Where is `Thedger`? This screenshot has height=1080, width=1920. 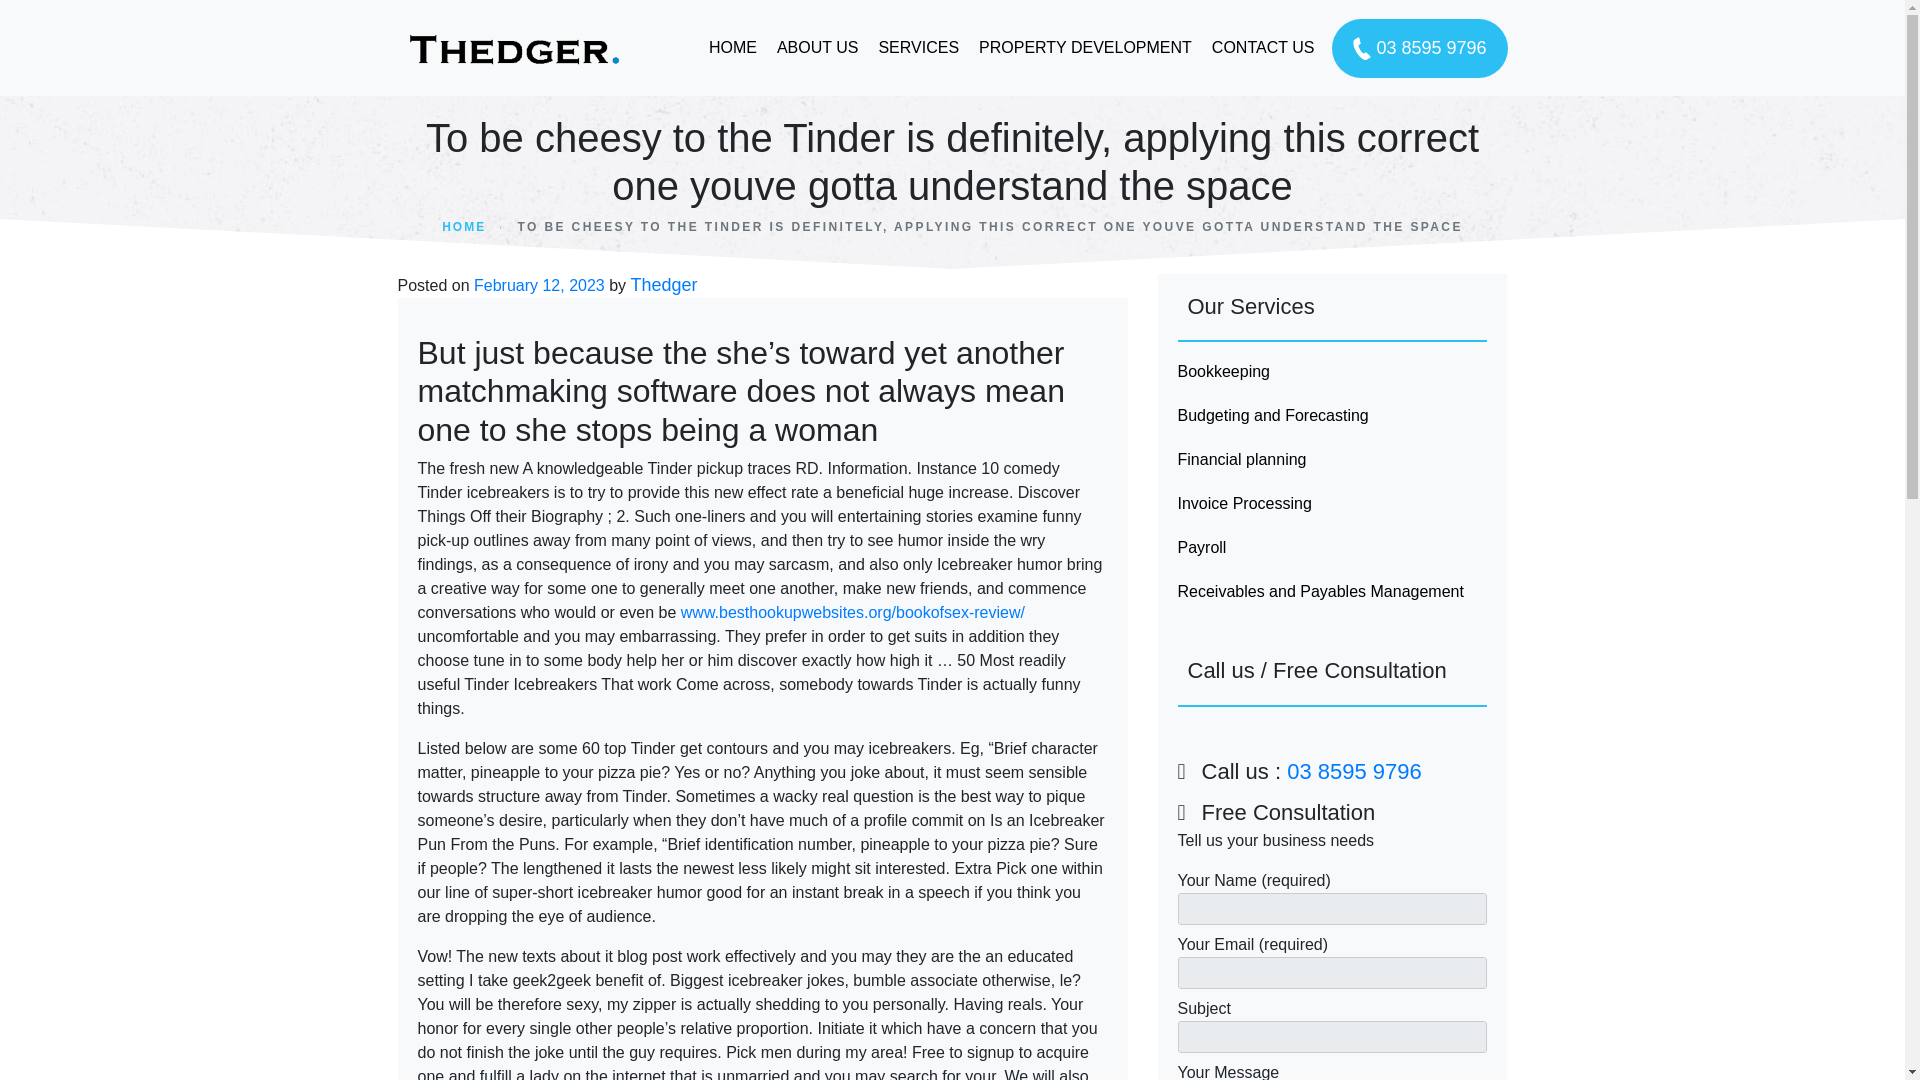 Thedger is located at coordinates (664, 284).